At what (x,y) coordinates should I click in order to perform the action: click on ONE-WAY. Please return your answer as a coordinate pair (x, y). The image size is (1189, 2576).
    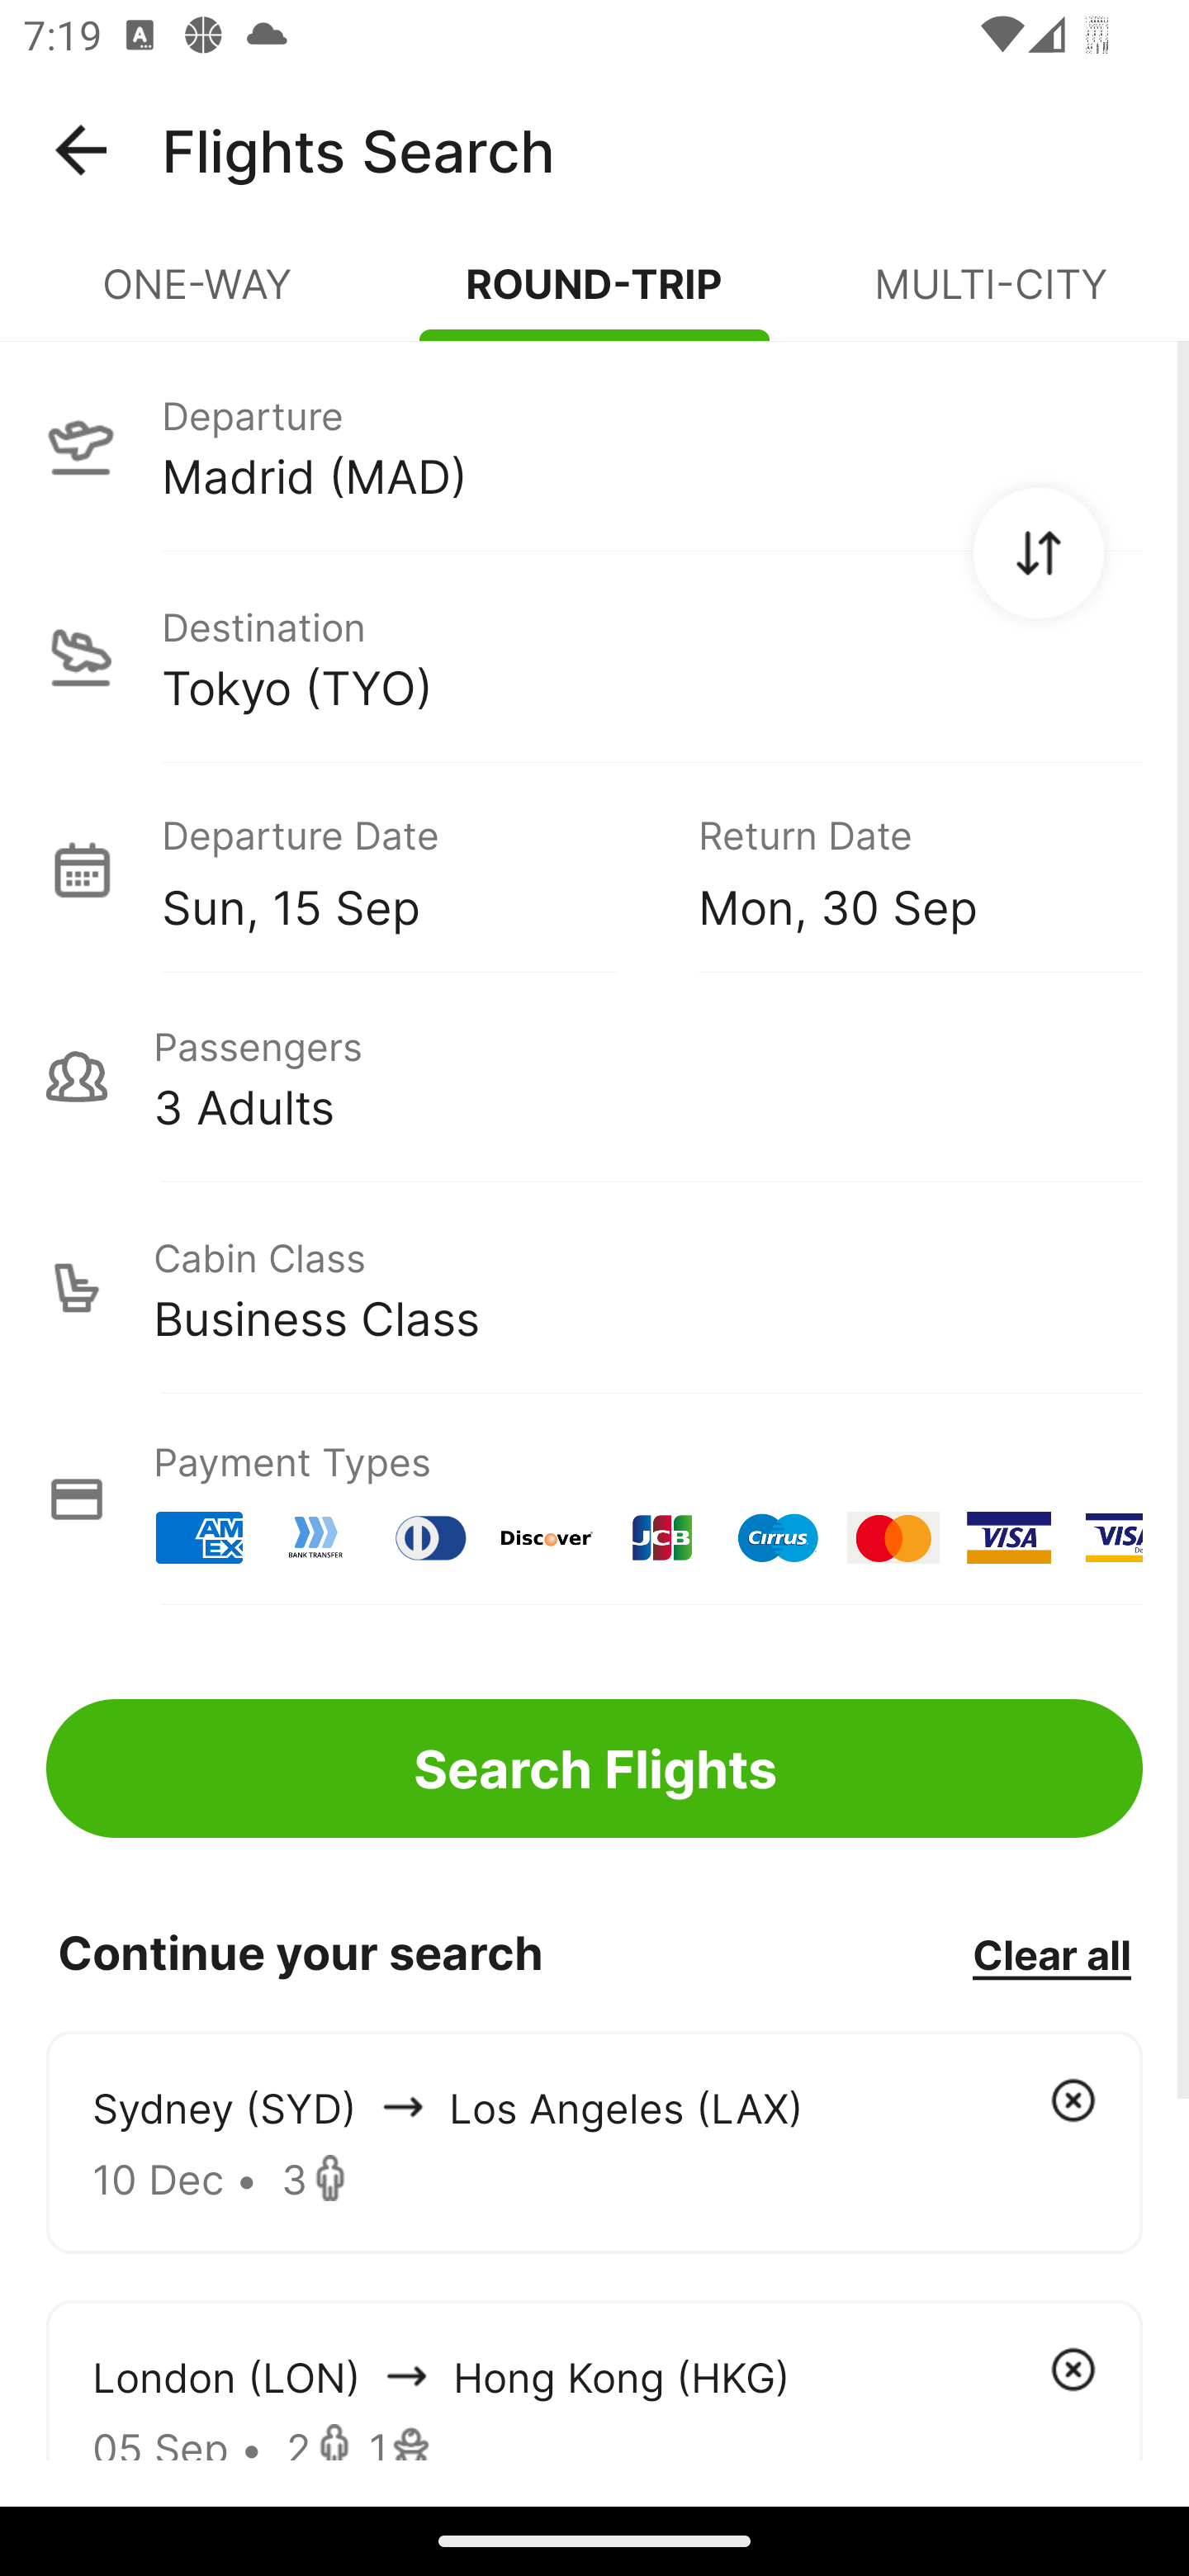
    Looking at the image, I should click on (198, 297).